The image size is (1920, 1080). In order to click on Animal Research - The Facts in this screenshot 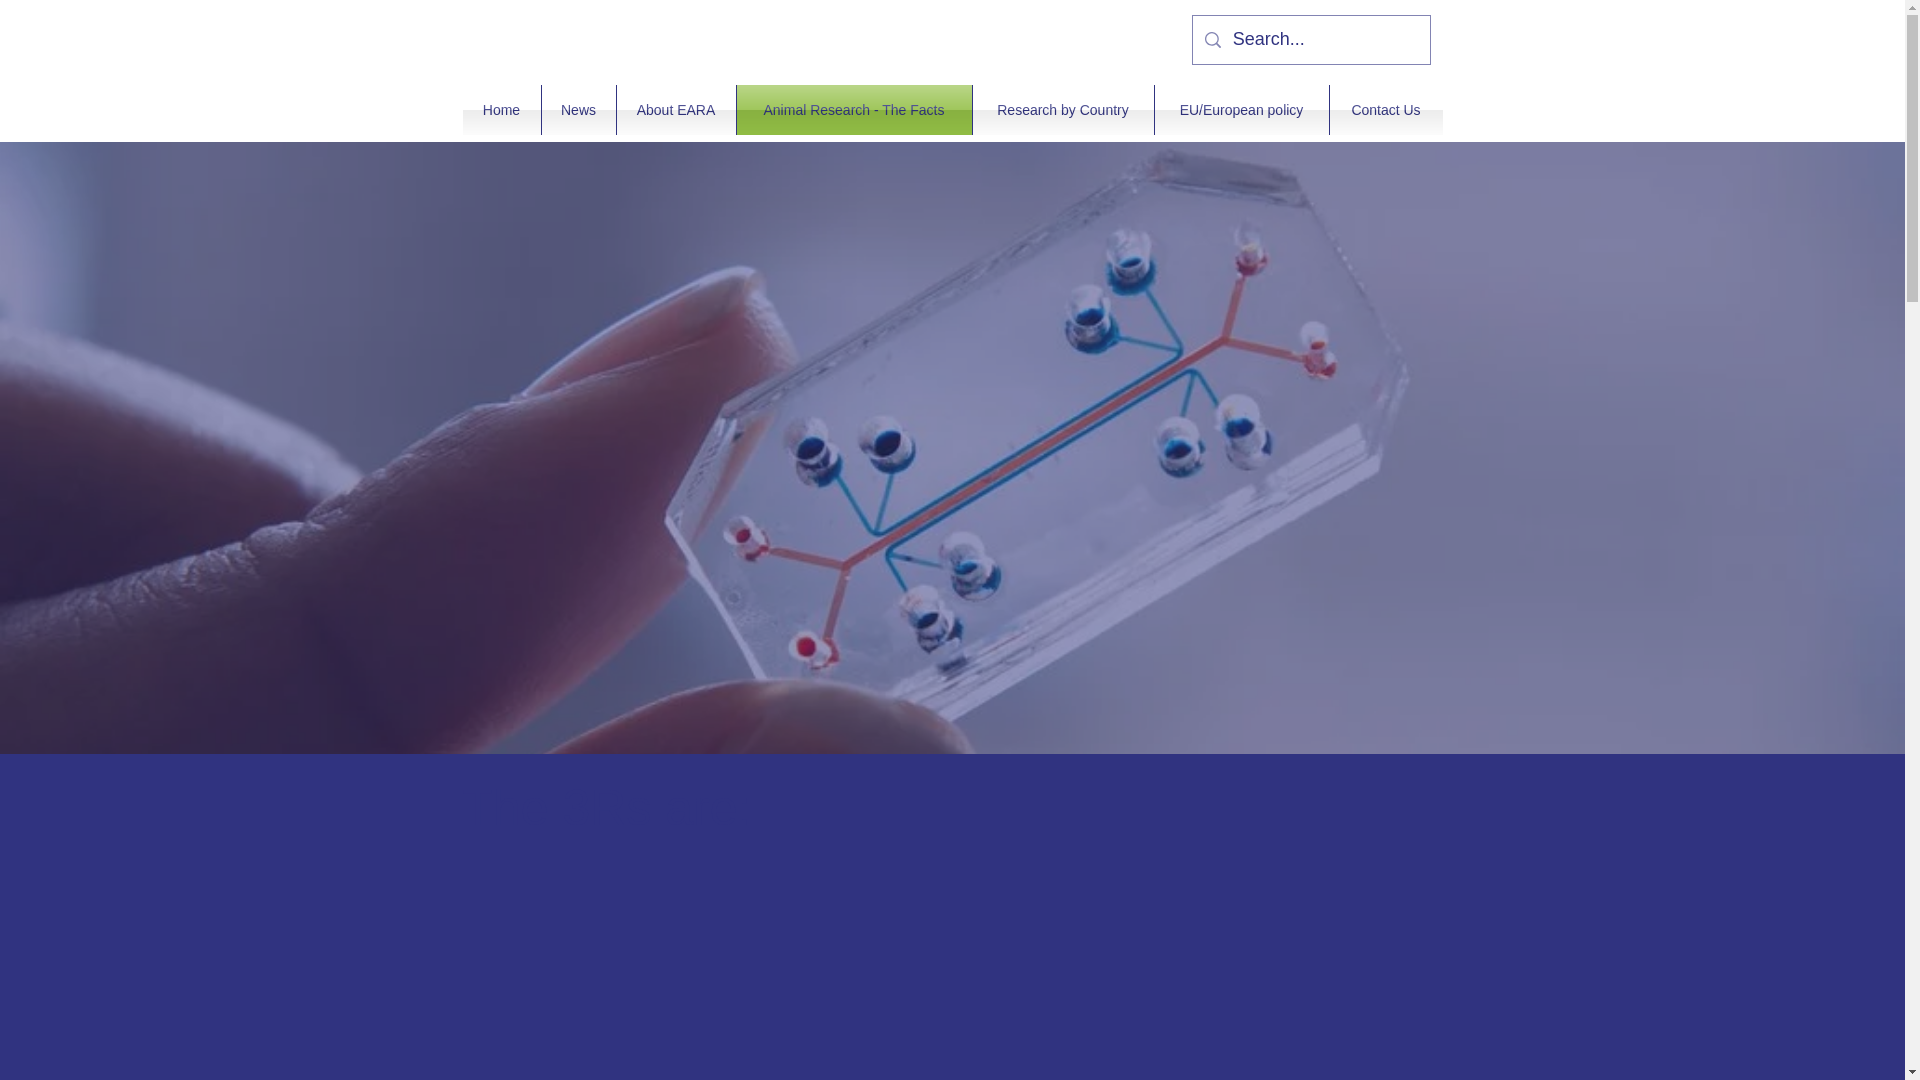, I will do `click(853, 110)`.